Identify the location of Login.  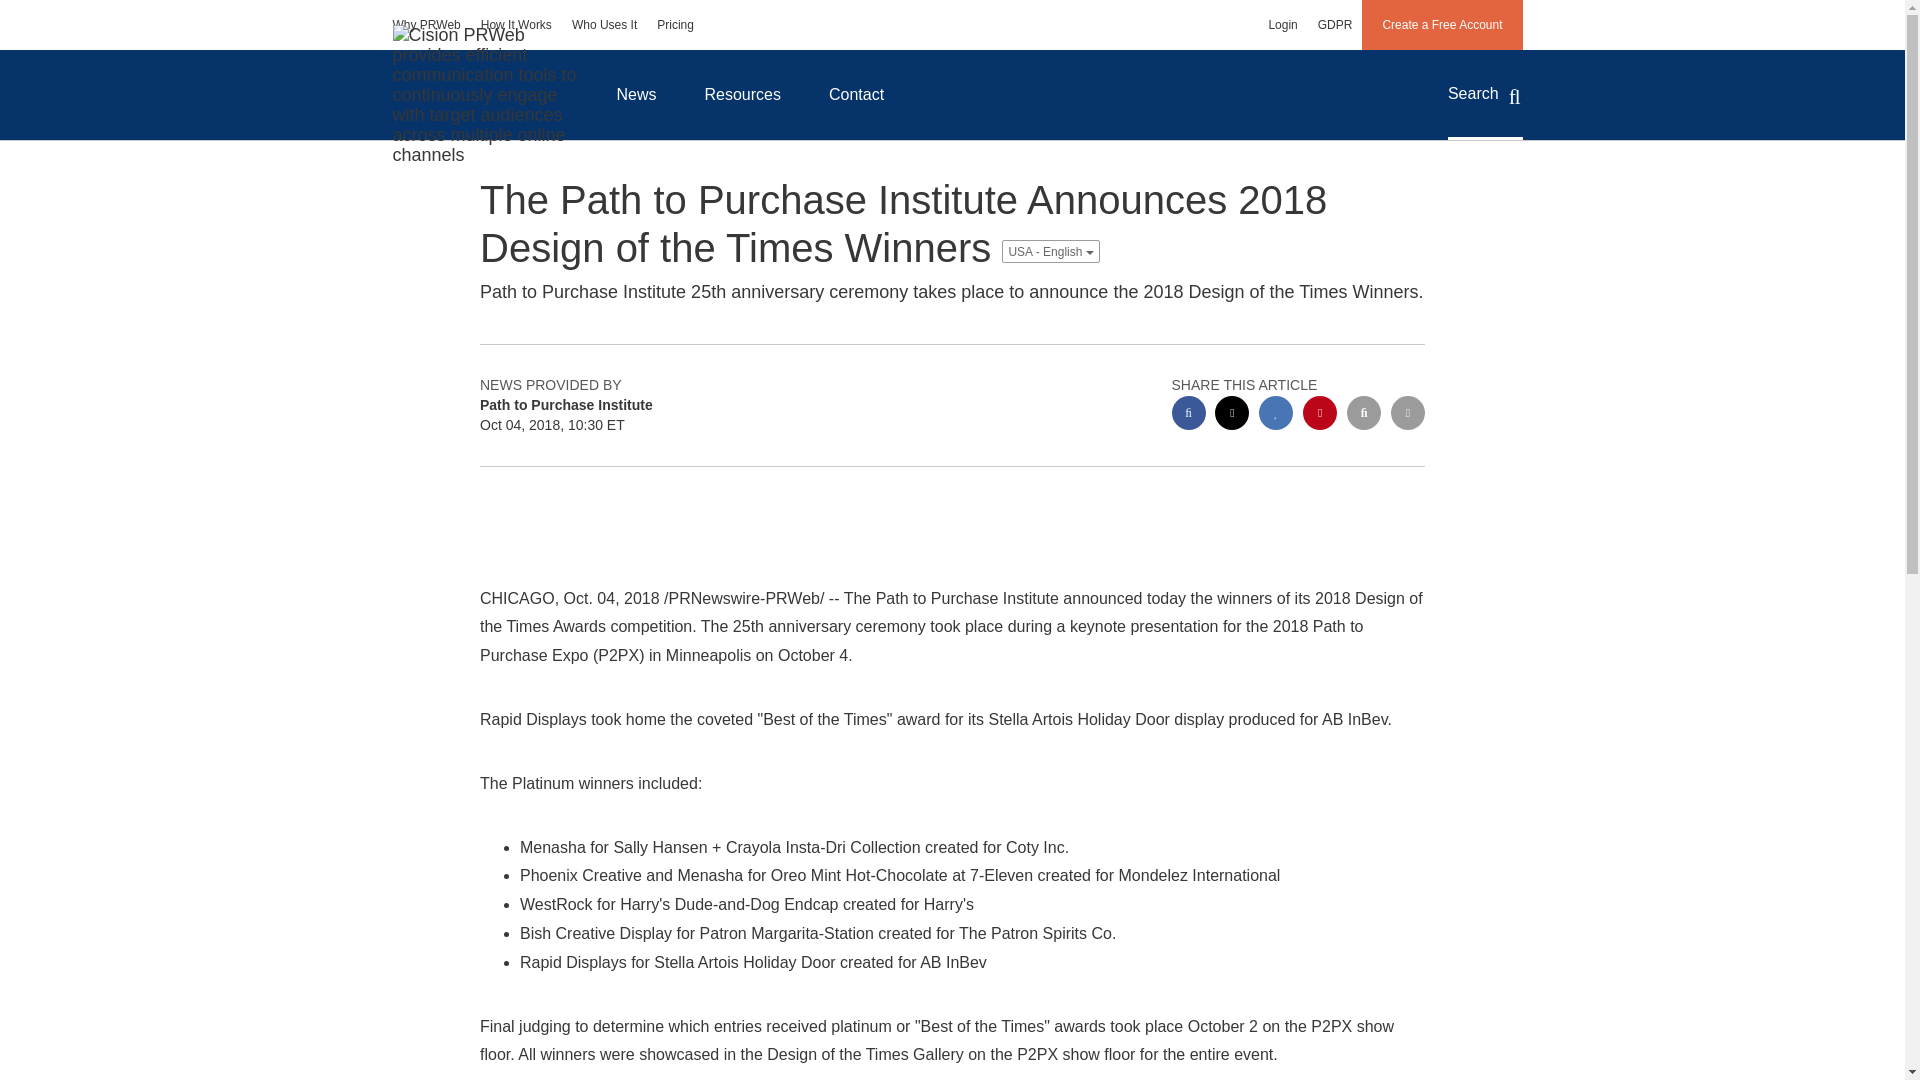
(1282, 24).